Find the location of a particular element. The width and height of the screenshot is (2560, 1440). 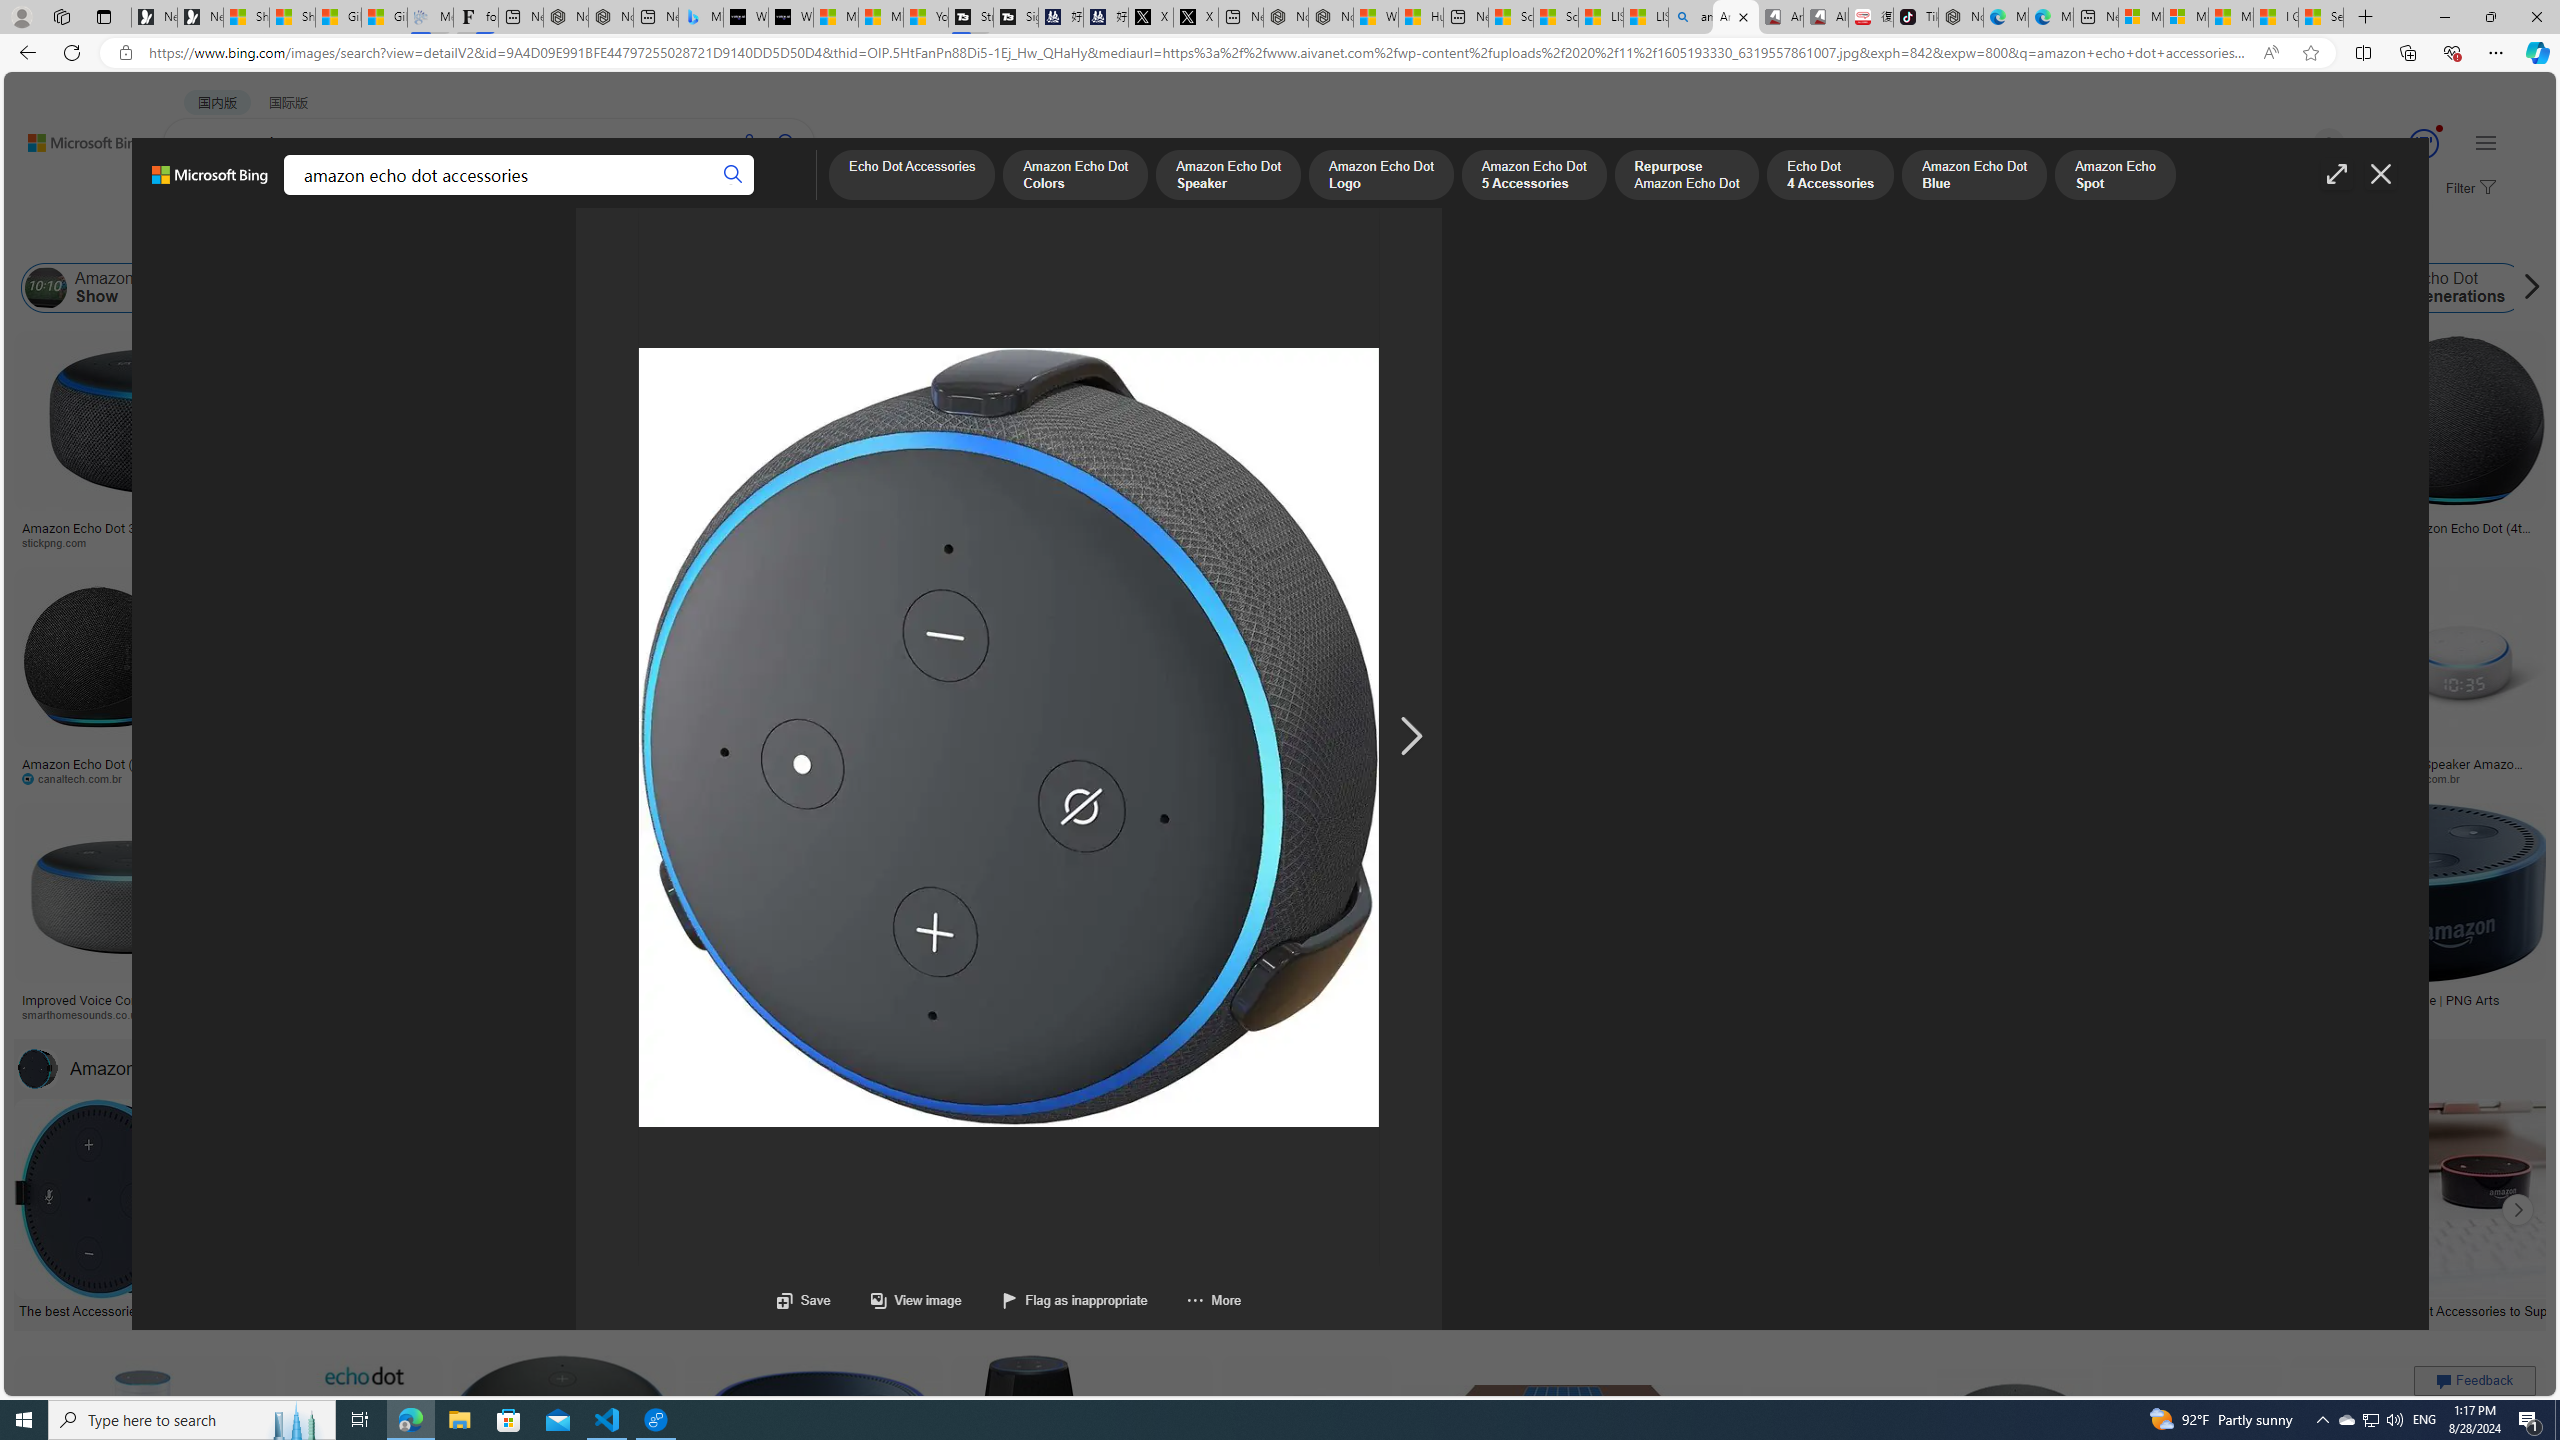

Save is located at coordinates (804, 1300).